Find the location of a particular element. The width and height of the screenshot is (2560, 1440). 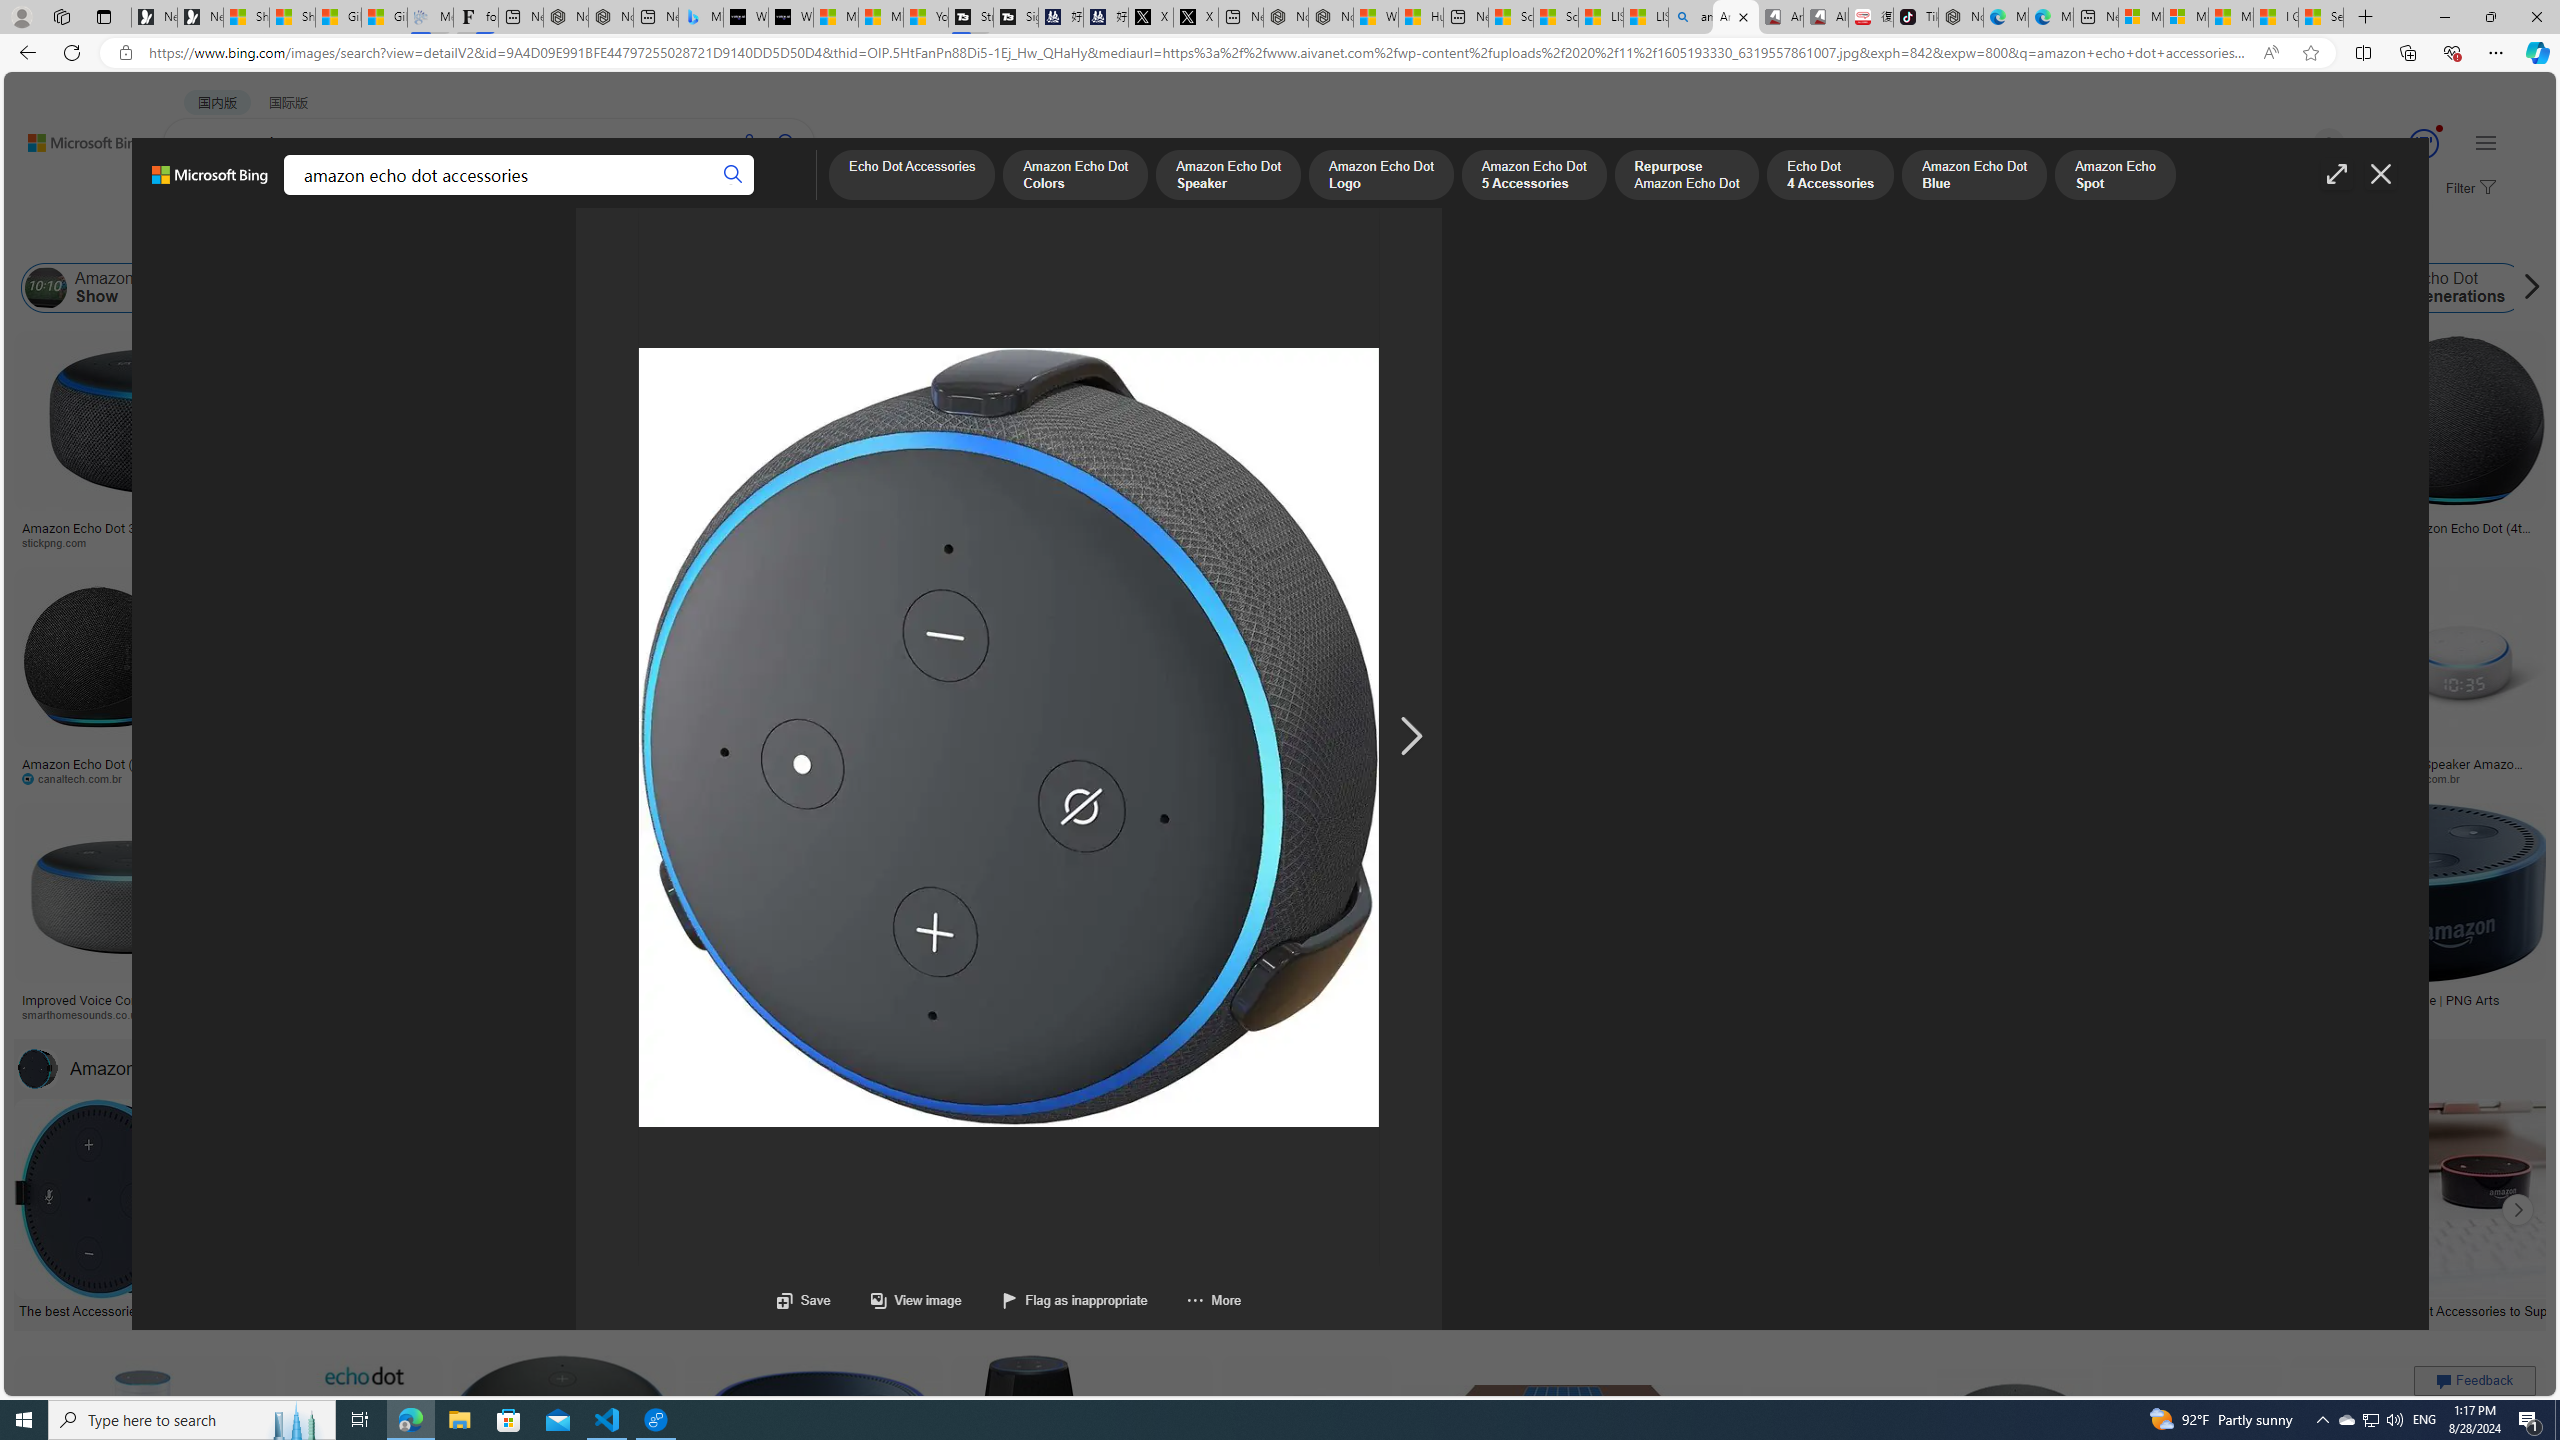

Save is located at coordinates (804, 1300).